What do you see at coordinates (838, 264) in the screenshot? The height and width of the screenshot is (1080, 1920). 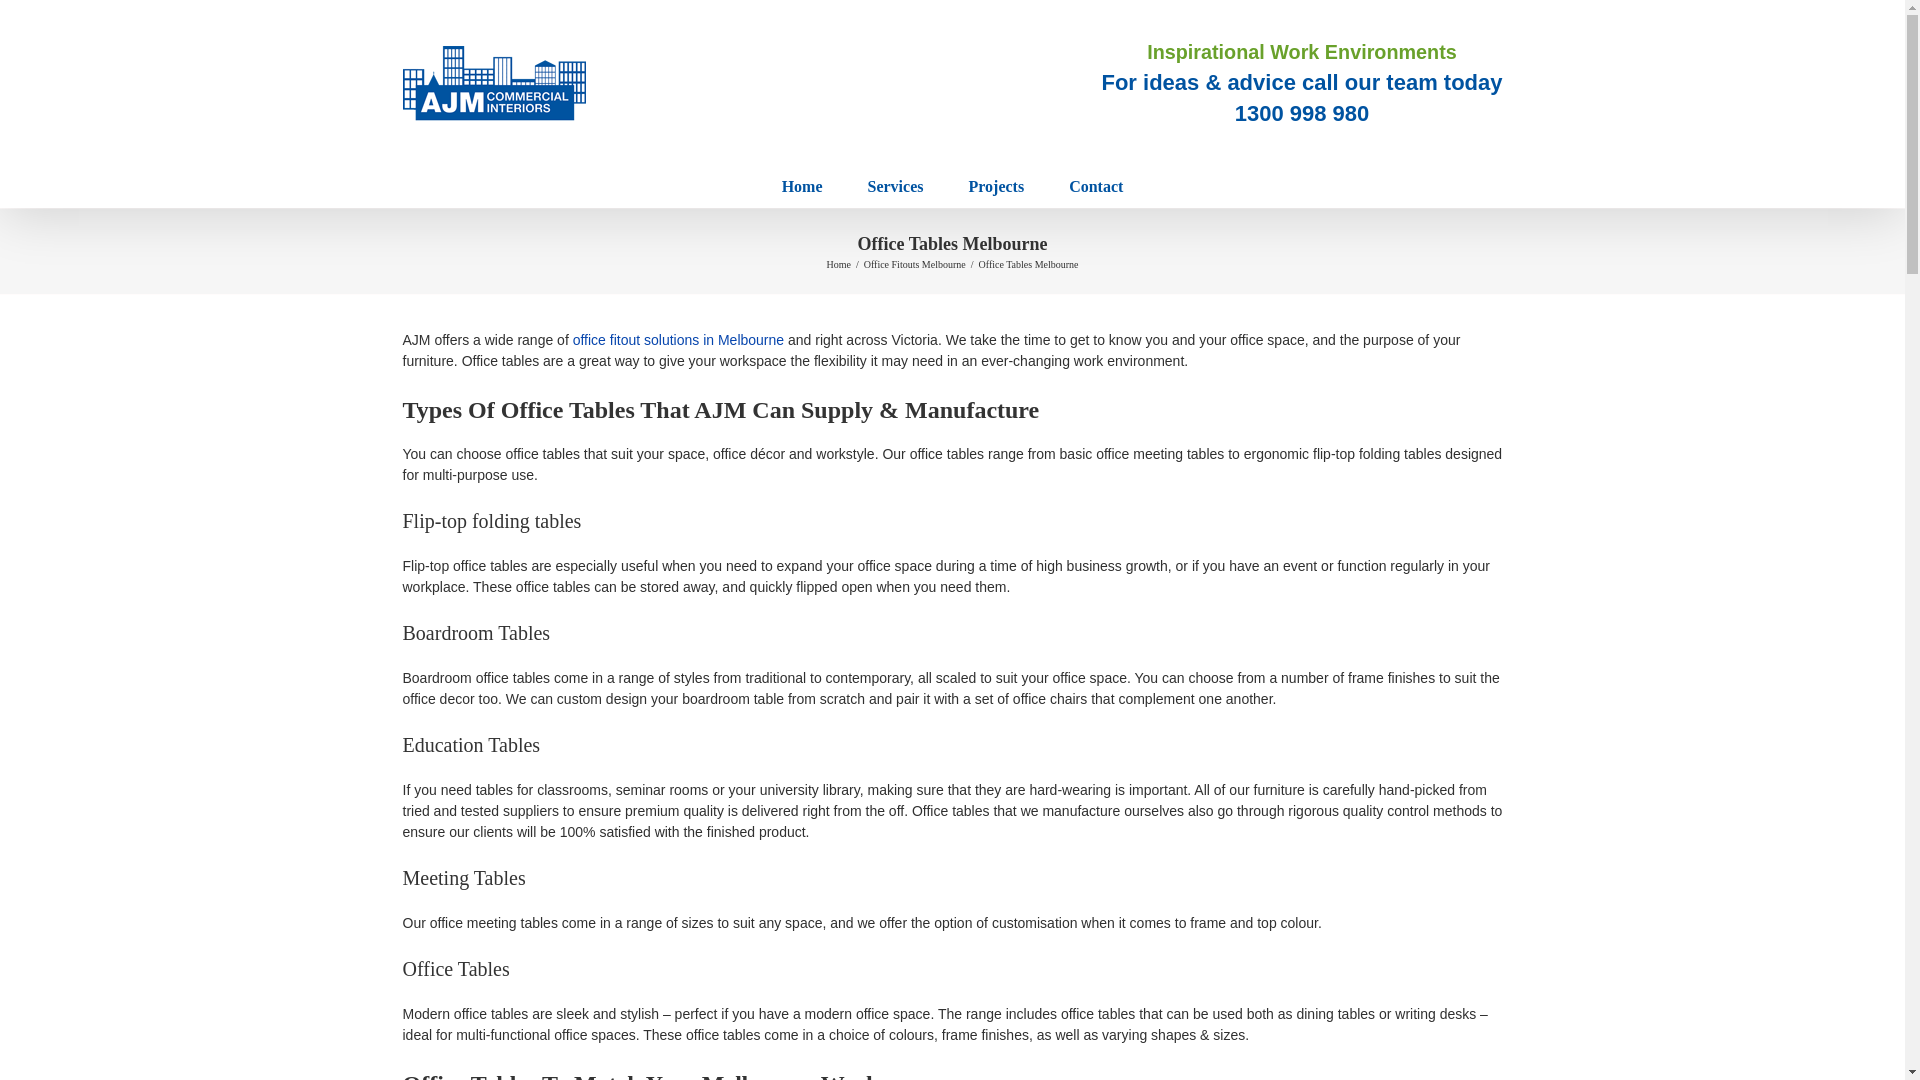 I see `Home` at bounding box center [838, 264].